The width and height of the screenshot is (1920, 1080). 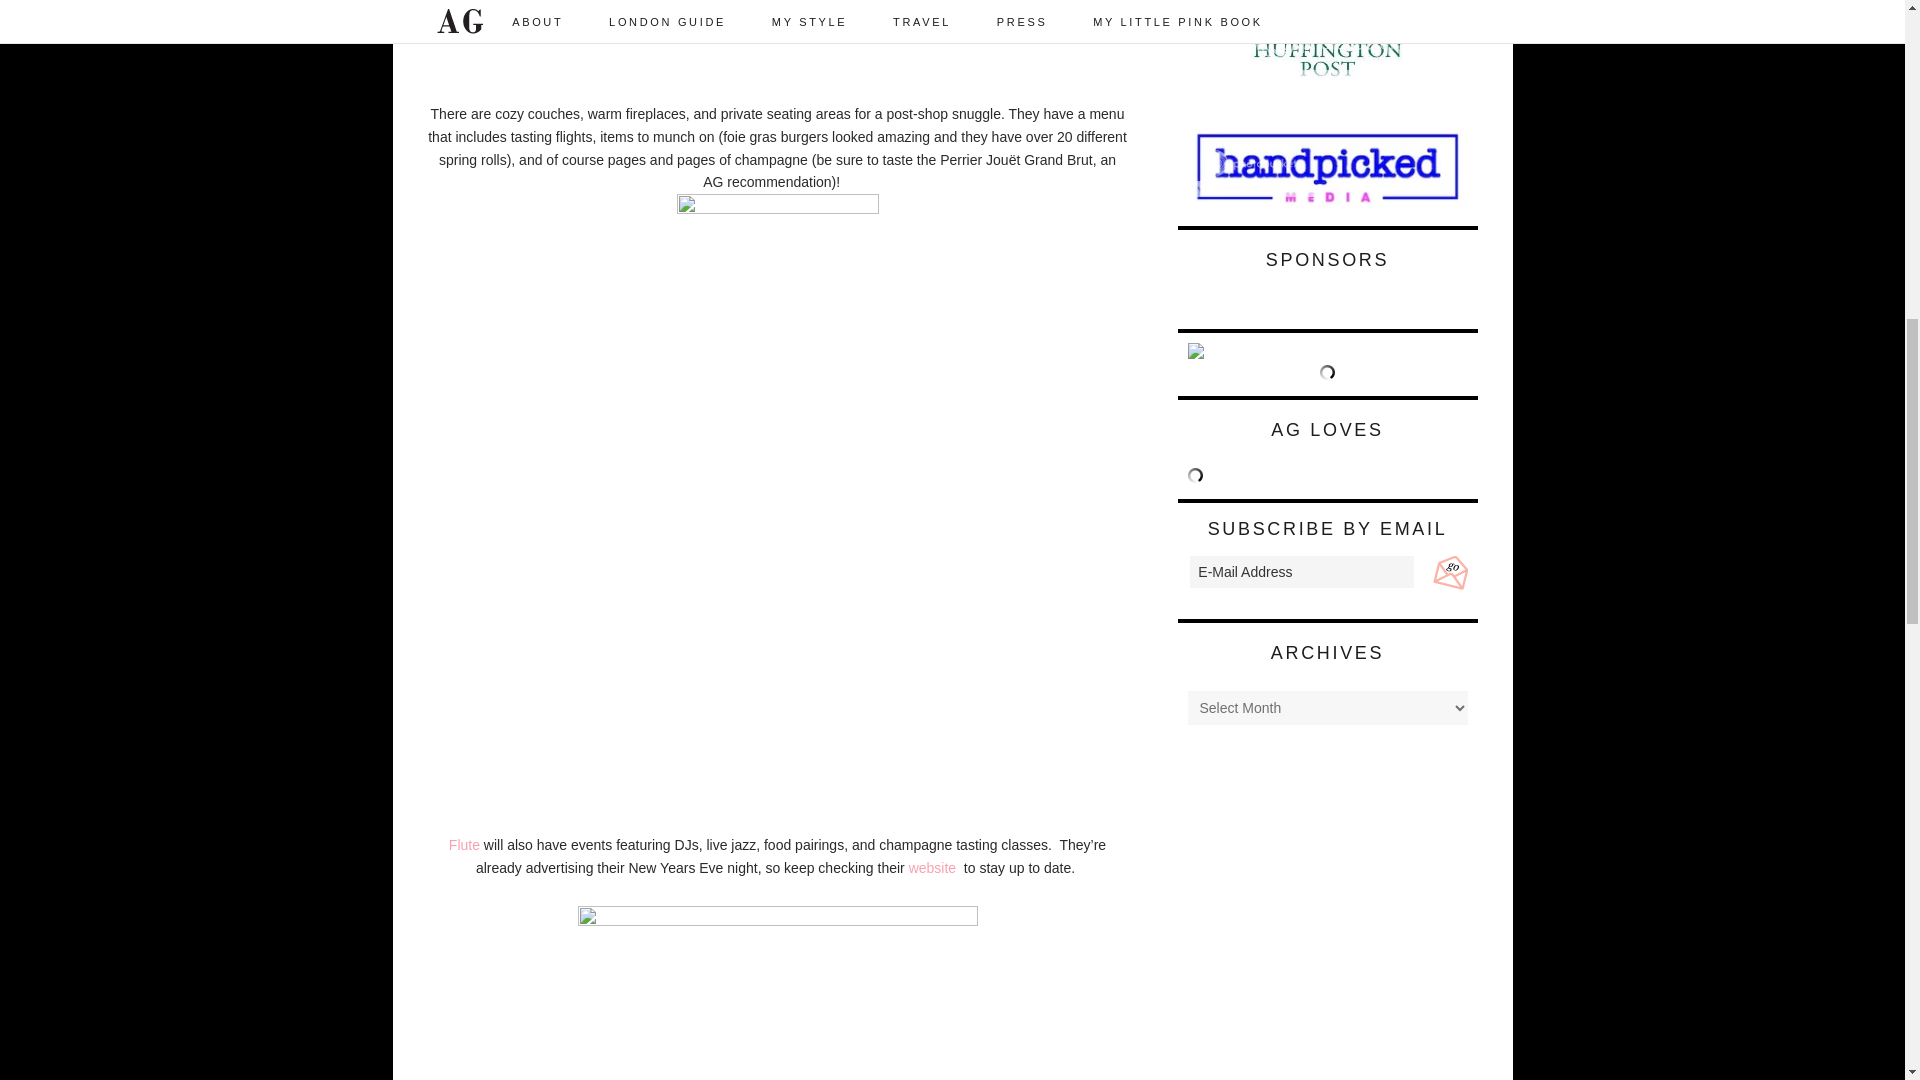 What do you see at coordinates (934, 867) in the screenshot?
I see `website` at bounding box center [934, 867].